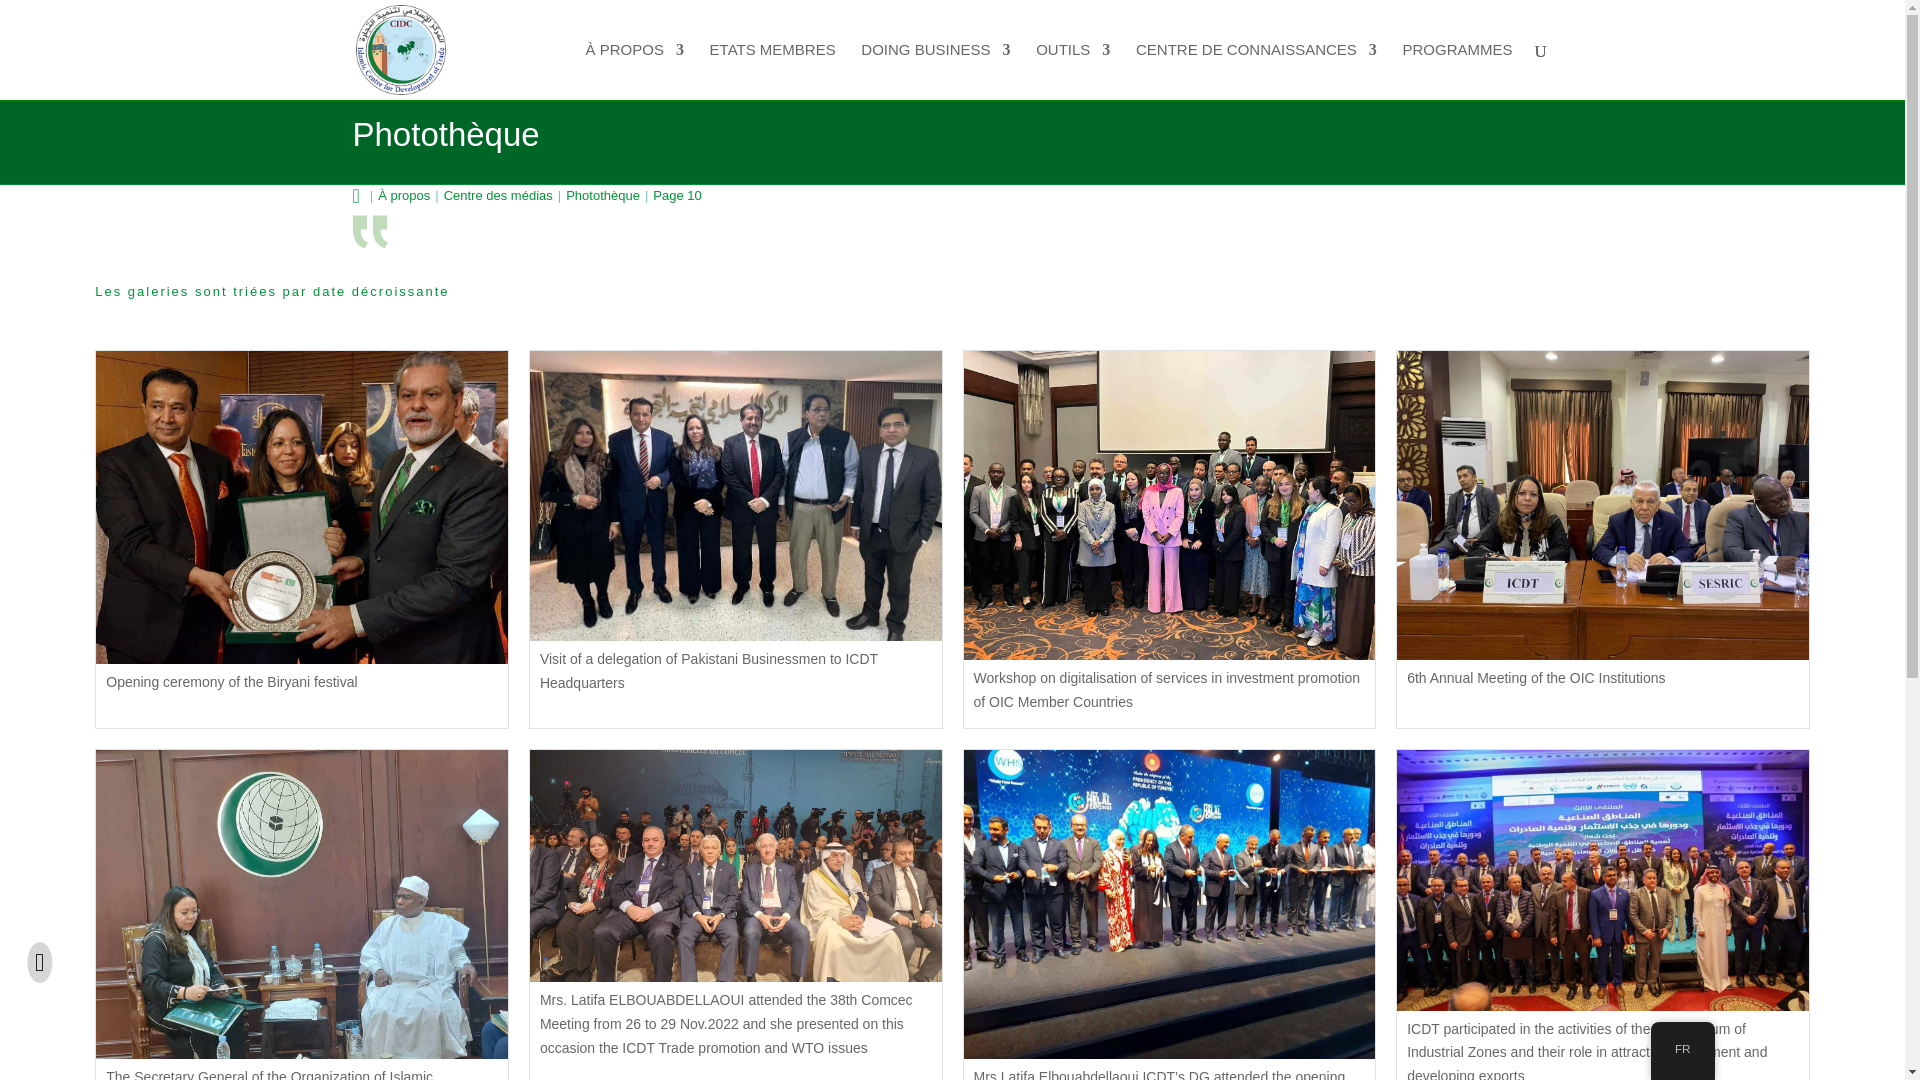 The image size is (1920, 1080). Describe the element at coordinates (1072, 72) in the screenshot. I see `OUTILS` at that location.